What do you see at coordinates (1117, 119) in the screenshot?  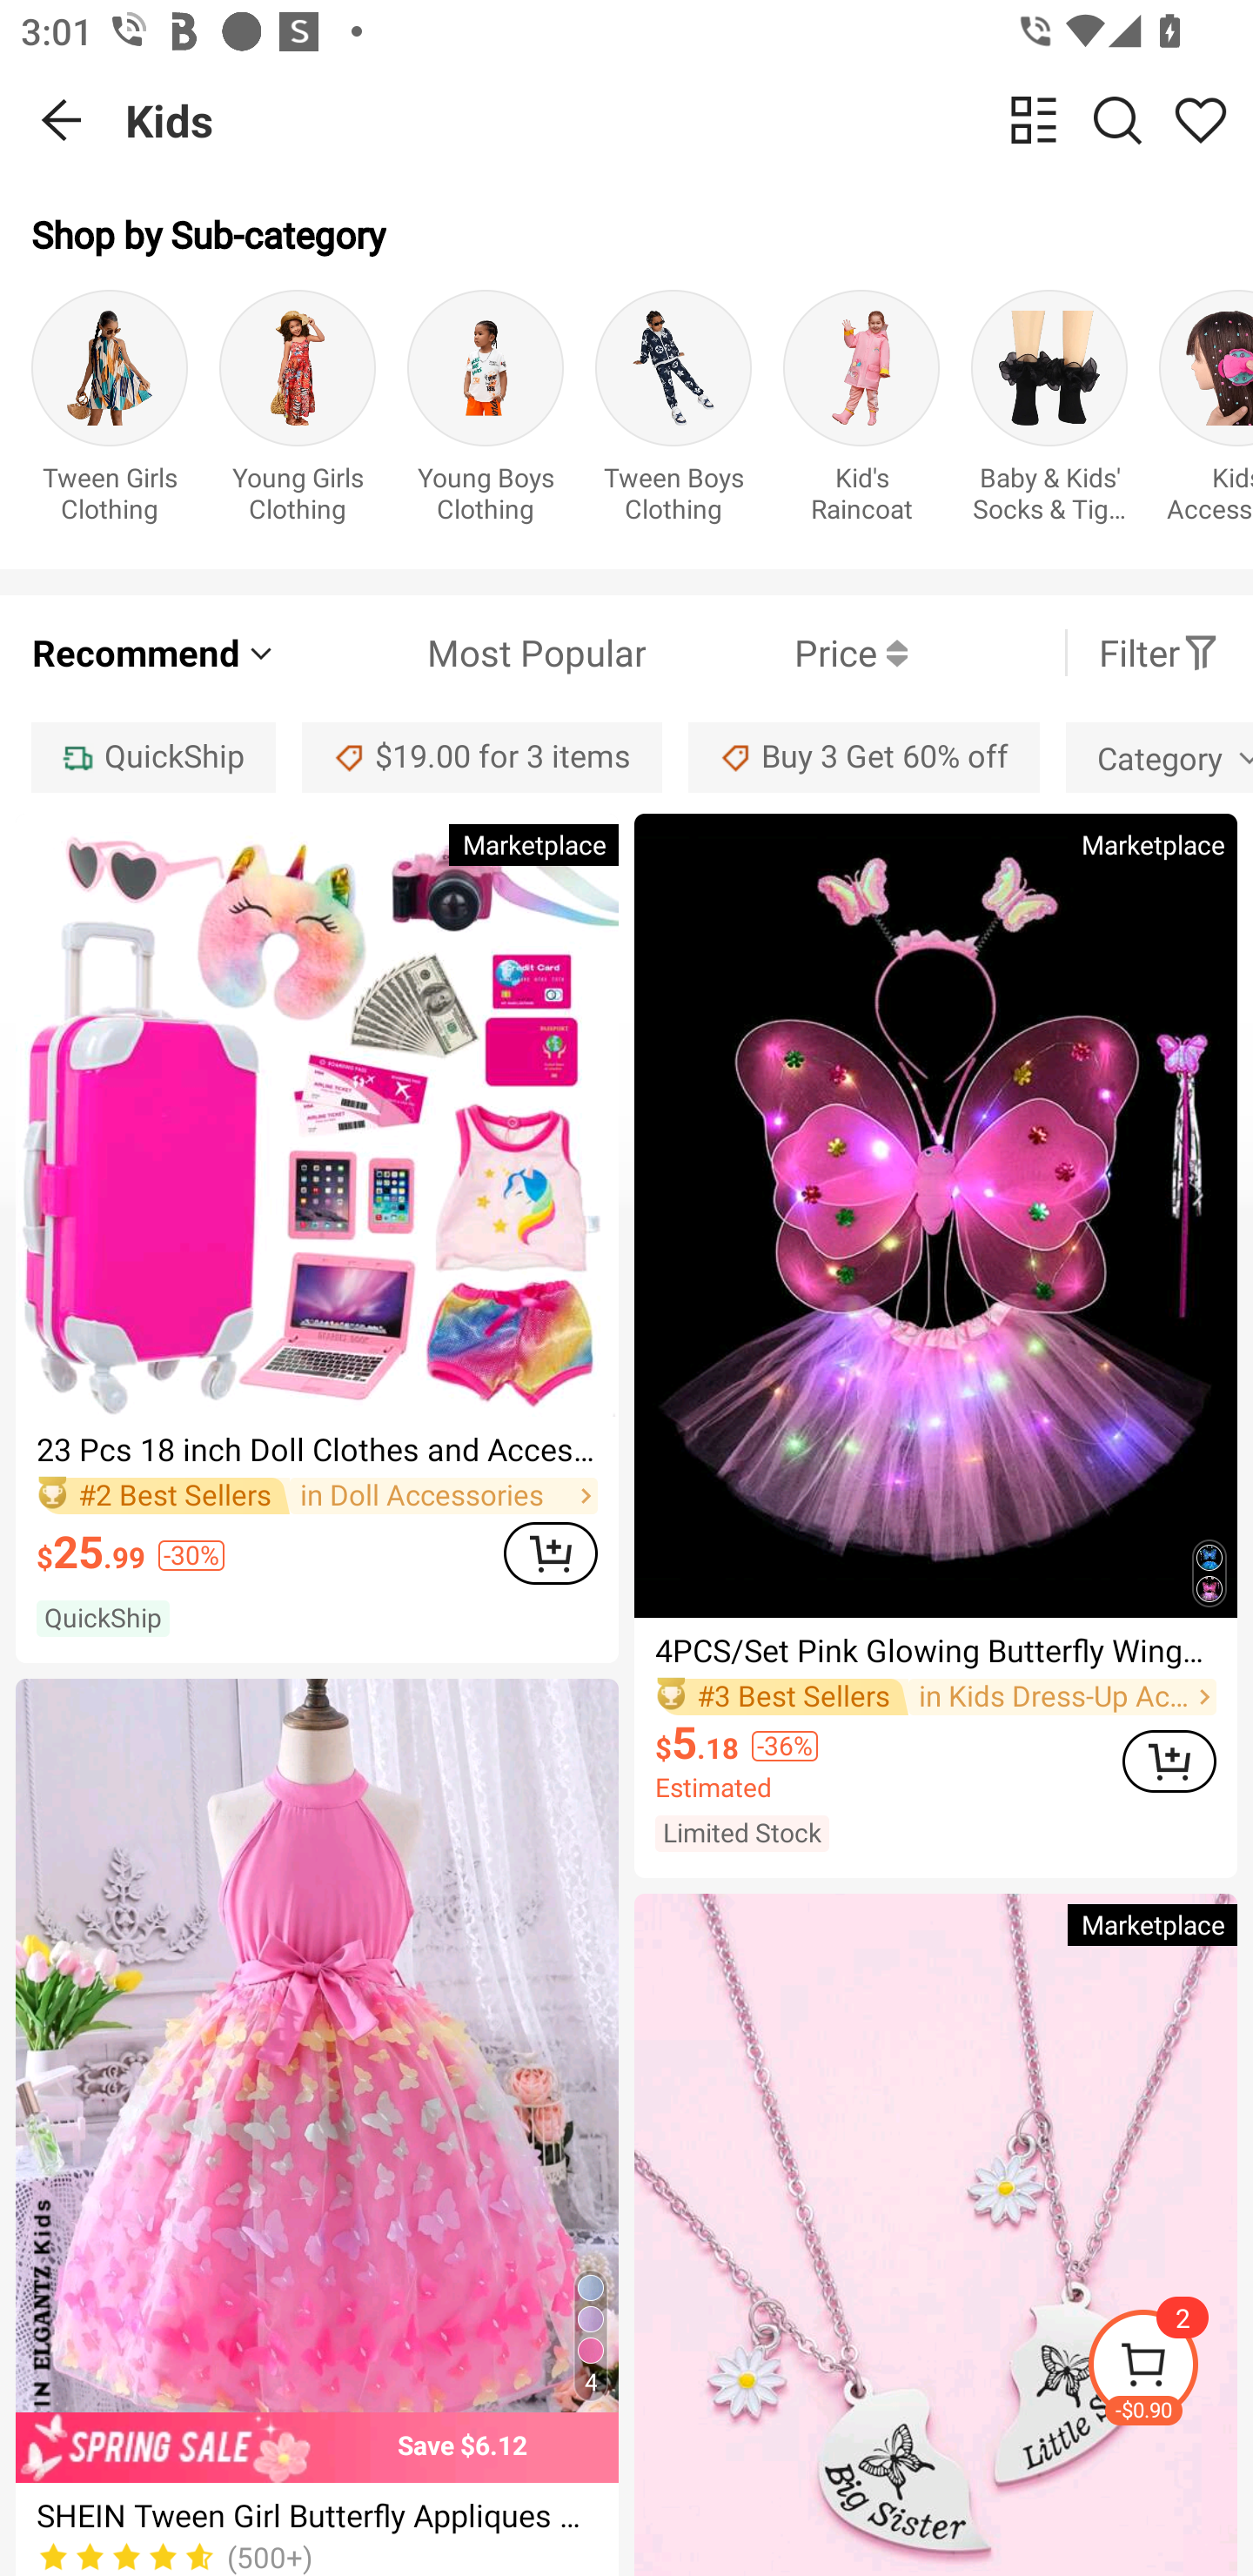 I see `Search` at bounding box center [1117, 119].